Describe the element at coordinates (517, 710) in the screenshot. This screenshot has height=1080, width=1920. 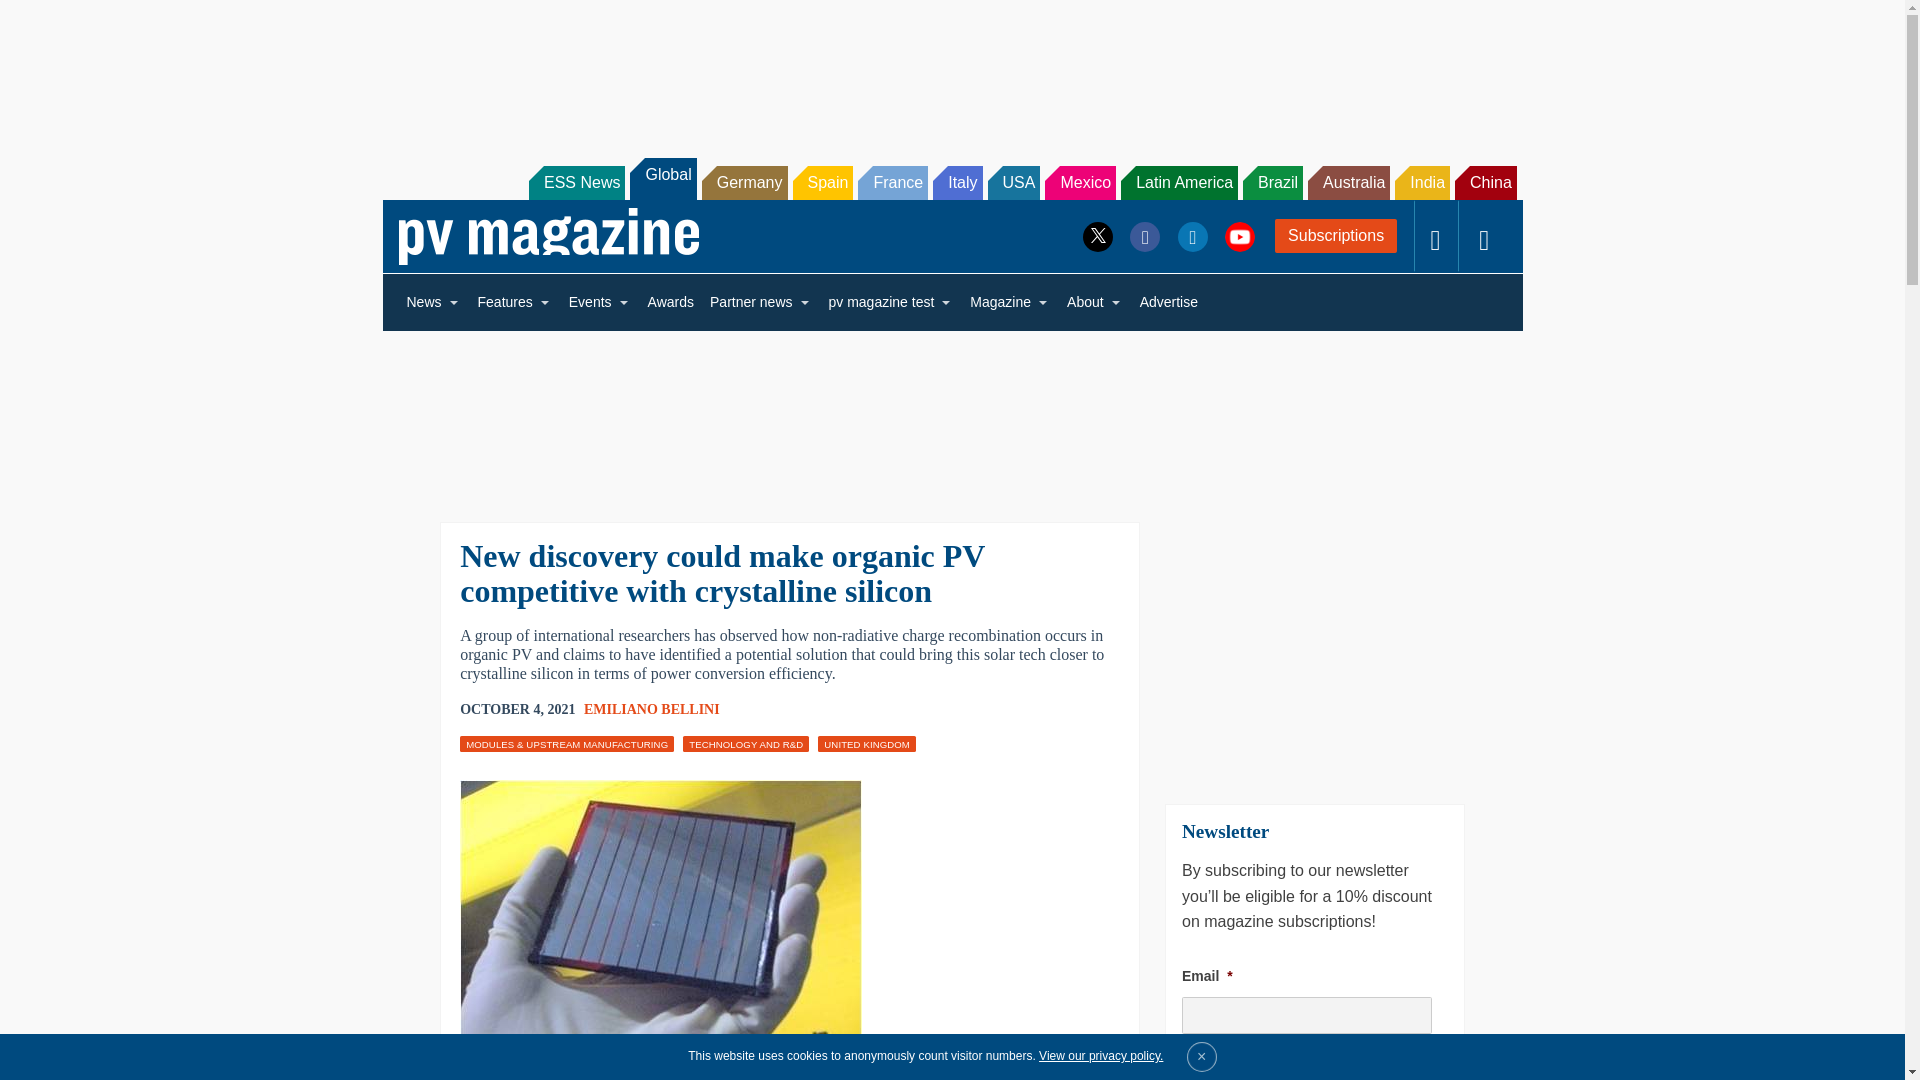
I see `Monday, October 4, 2021, 11:45 am` at that location.